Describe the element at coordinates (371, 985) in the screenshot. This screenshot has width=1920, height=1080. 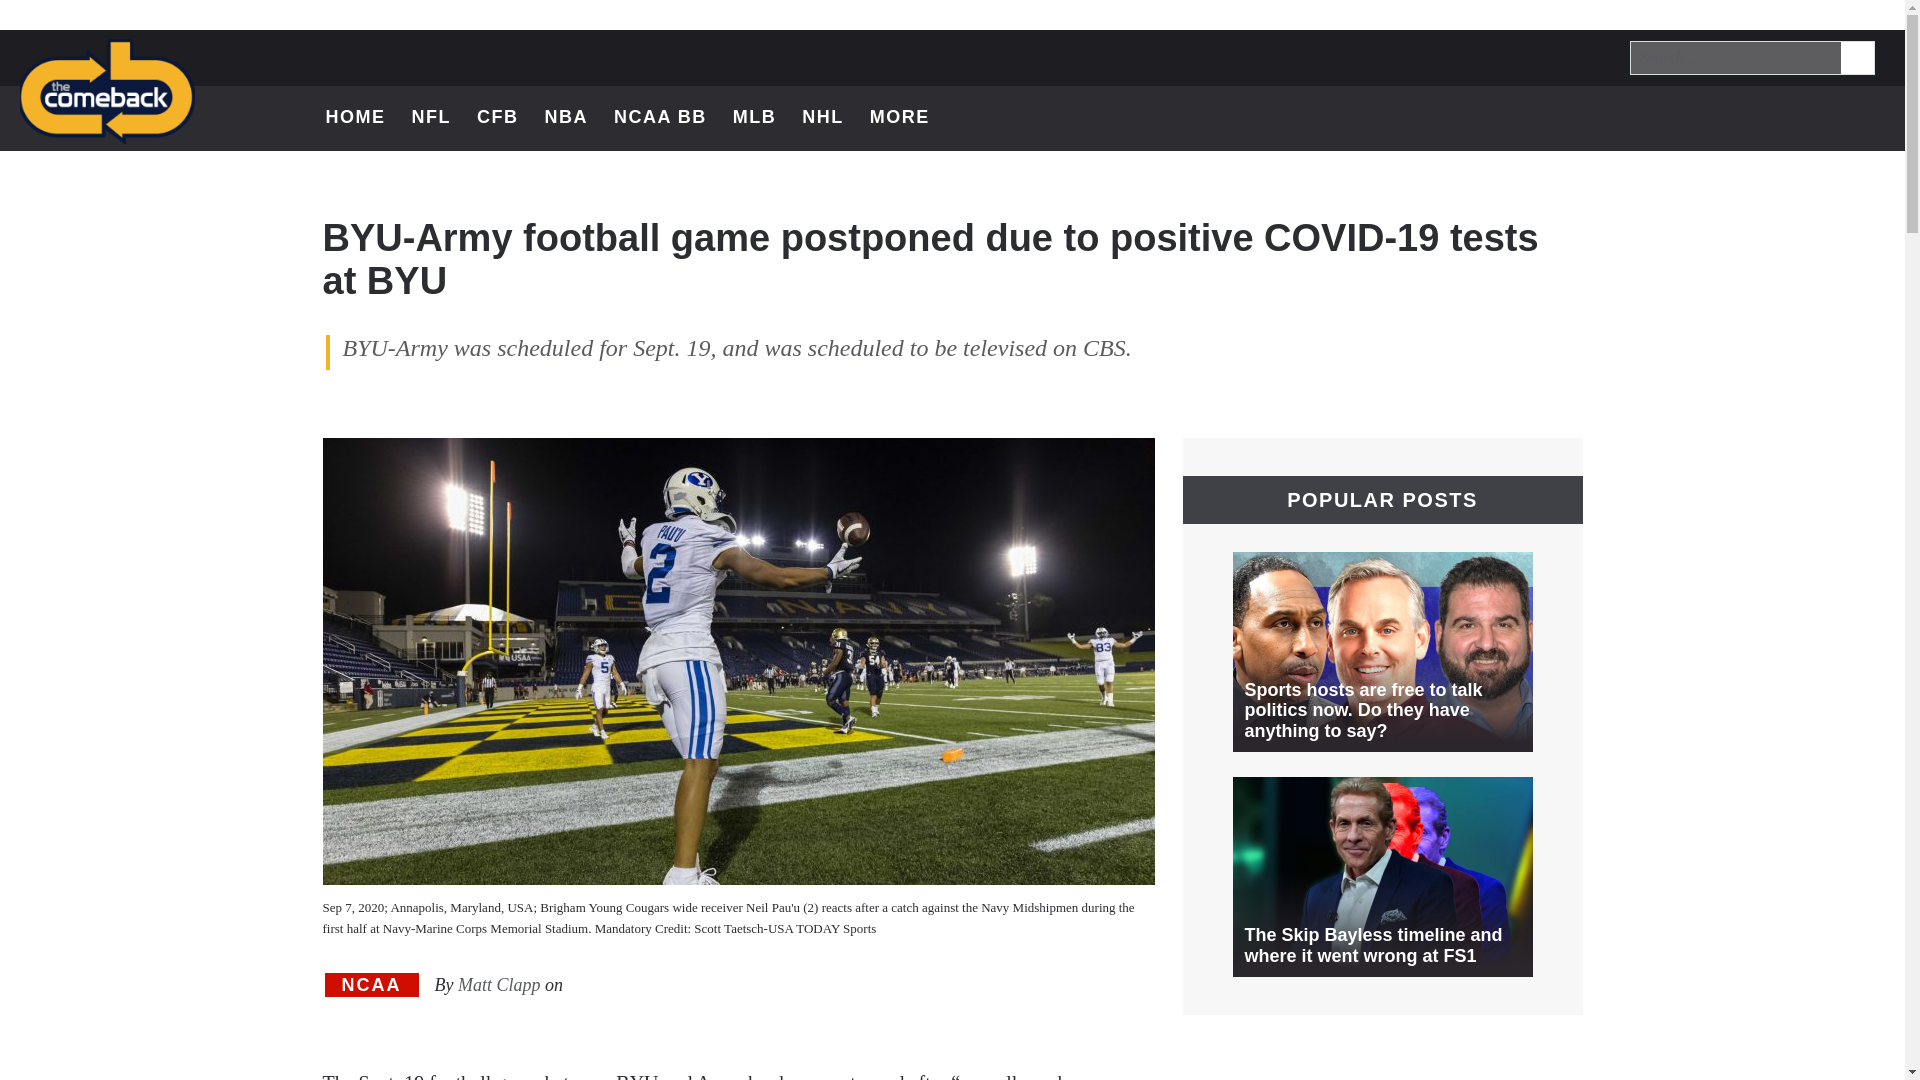
I see `View all posts in NCAA` at that location.